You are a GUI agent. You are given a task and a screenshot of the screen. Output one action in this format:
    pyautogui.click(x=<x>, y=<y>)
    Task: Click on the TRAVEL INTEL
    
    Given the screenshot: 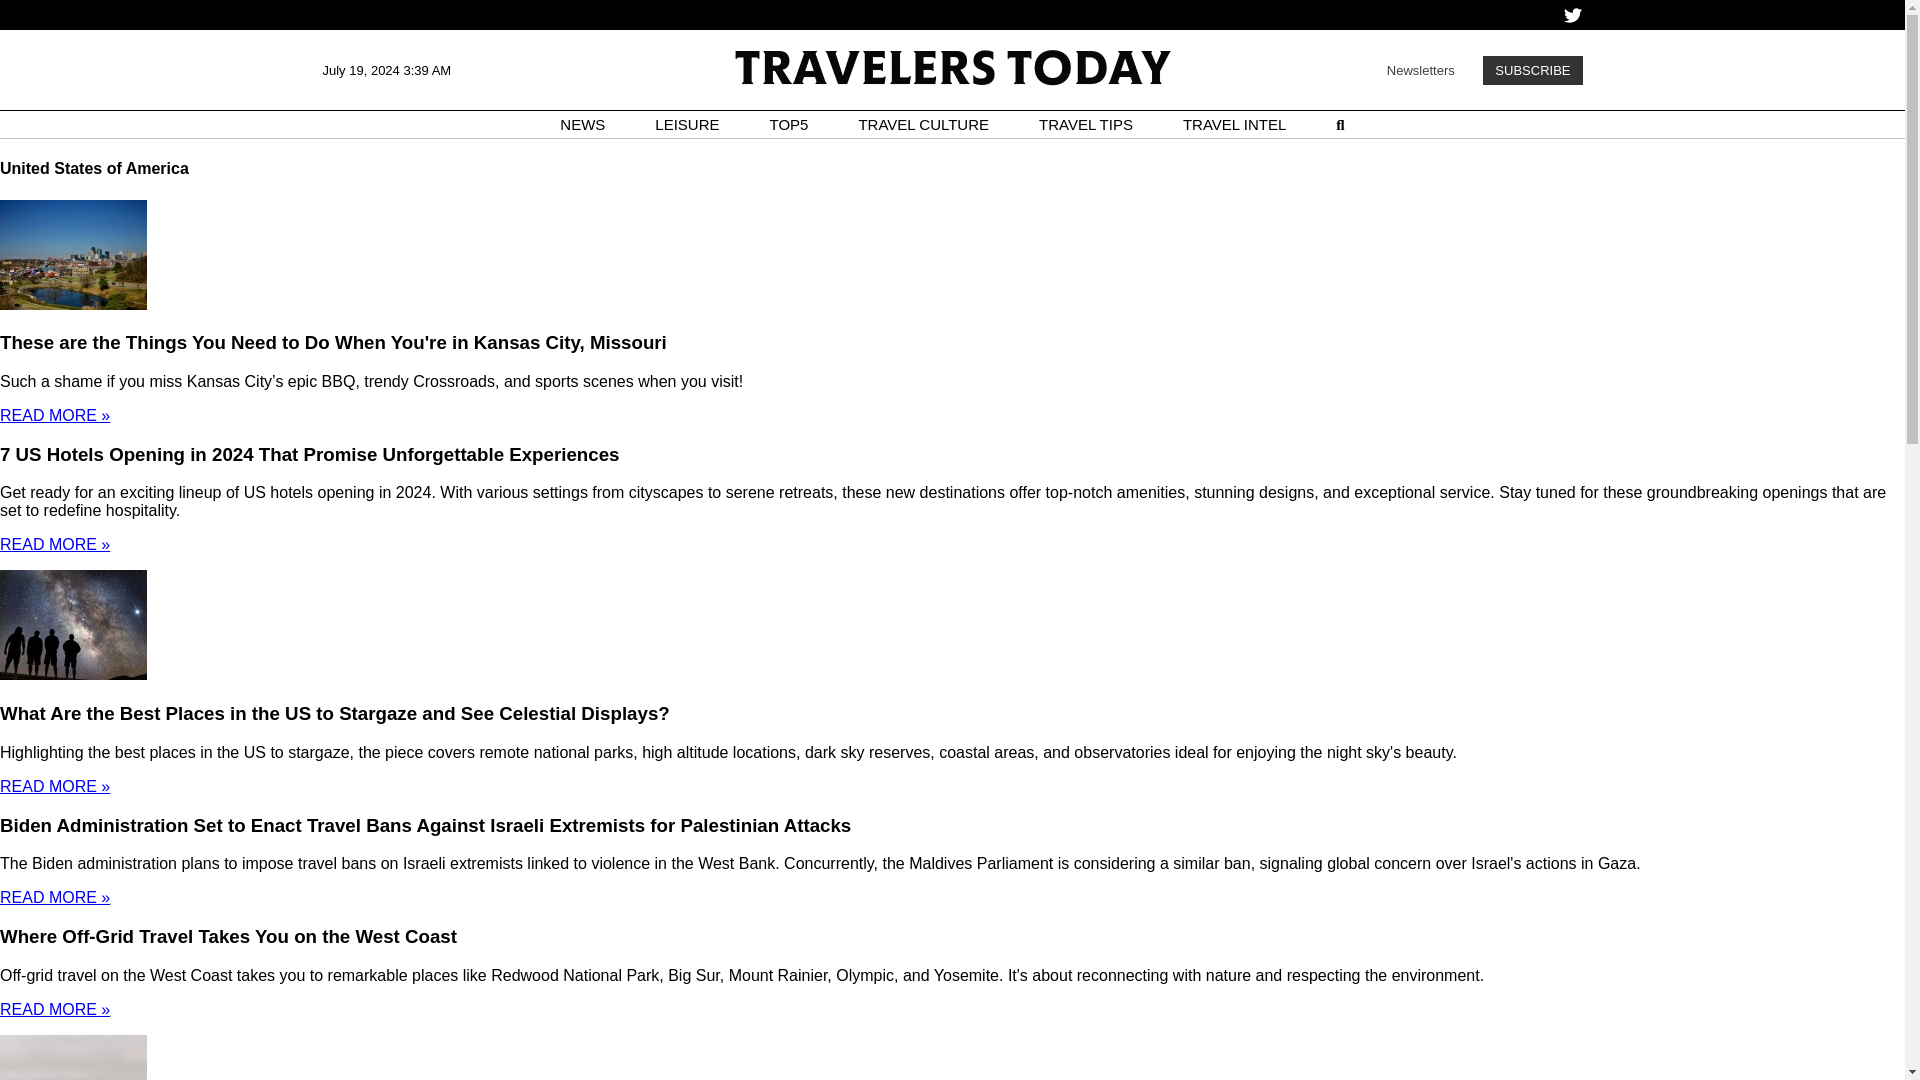 What is the action you would take?
    pyautogui.click(x=1234, y=124)
    